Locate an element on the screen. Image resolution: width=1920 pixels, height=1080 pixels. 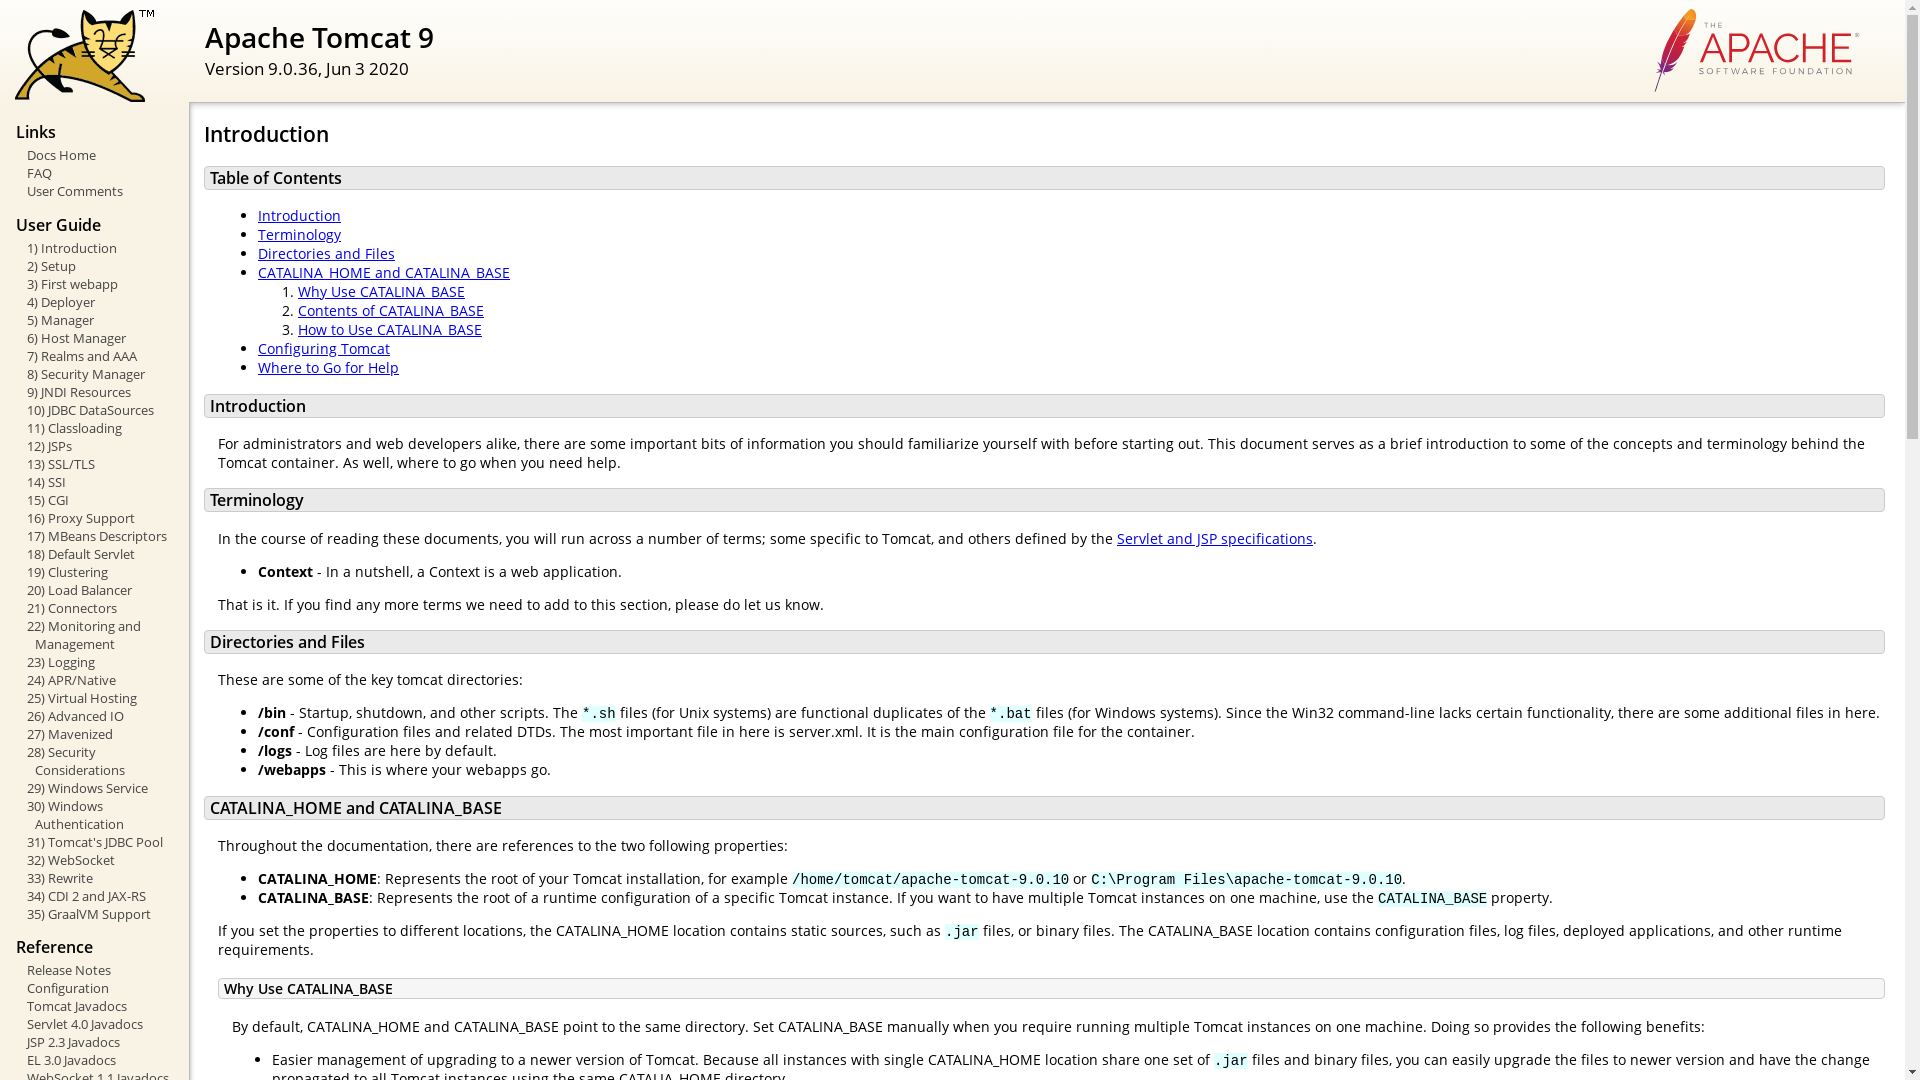
24) APR/Native is located at coordinates (96, 680).